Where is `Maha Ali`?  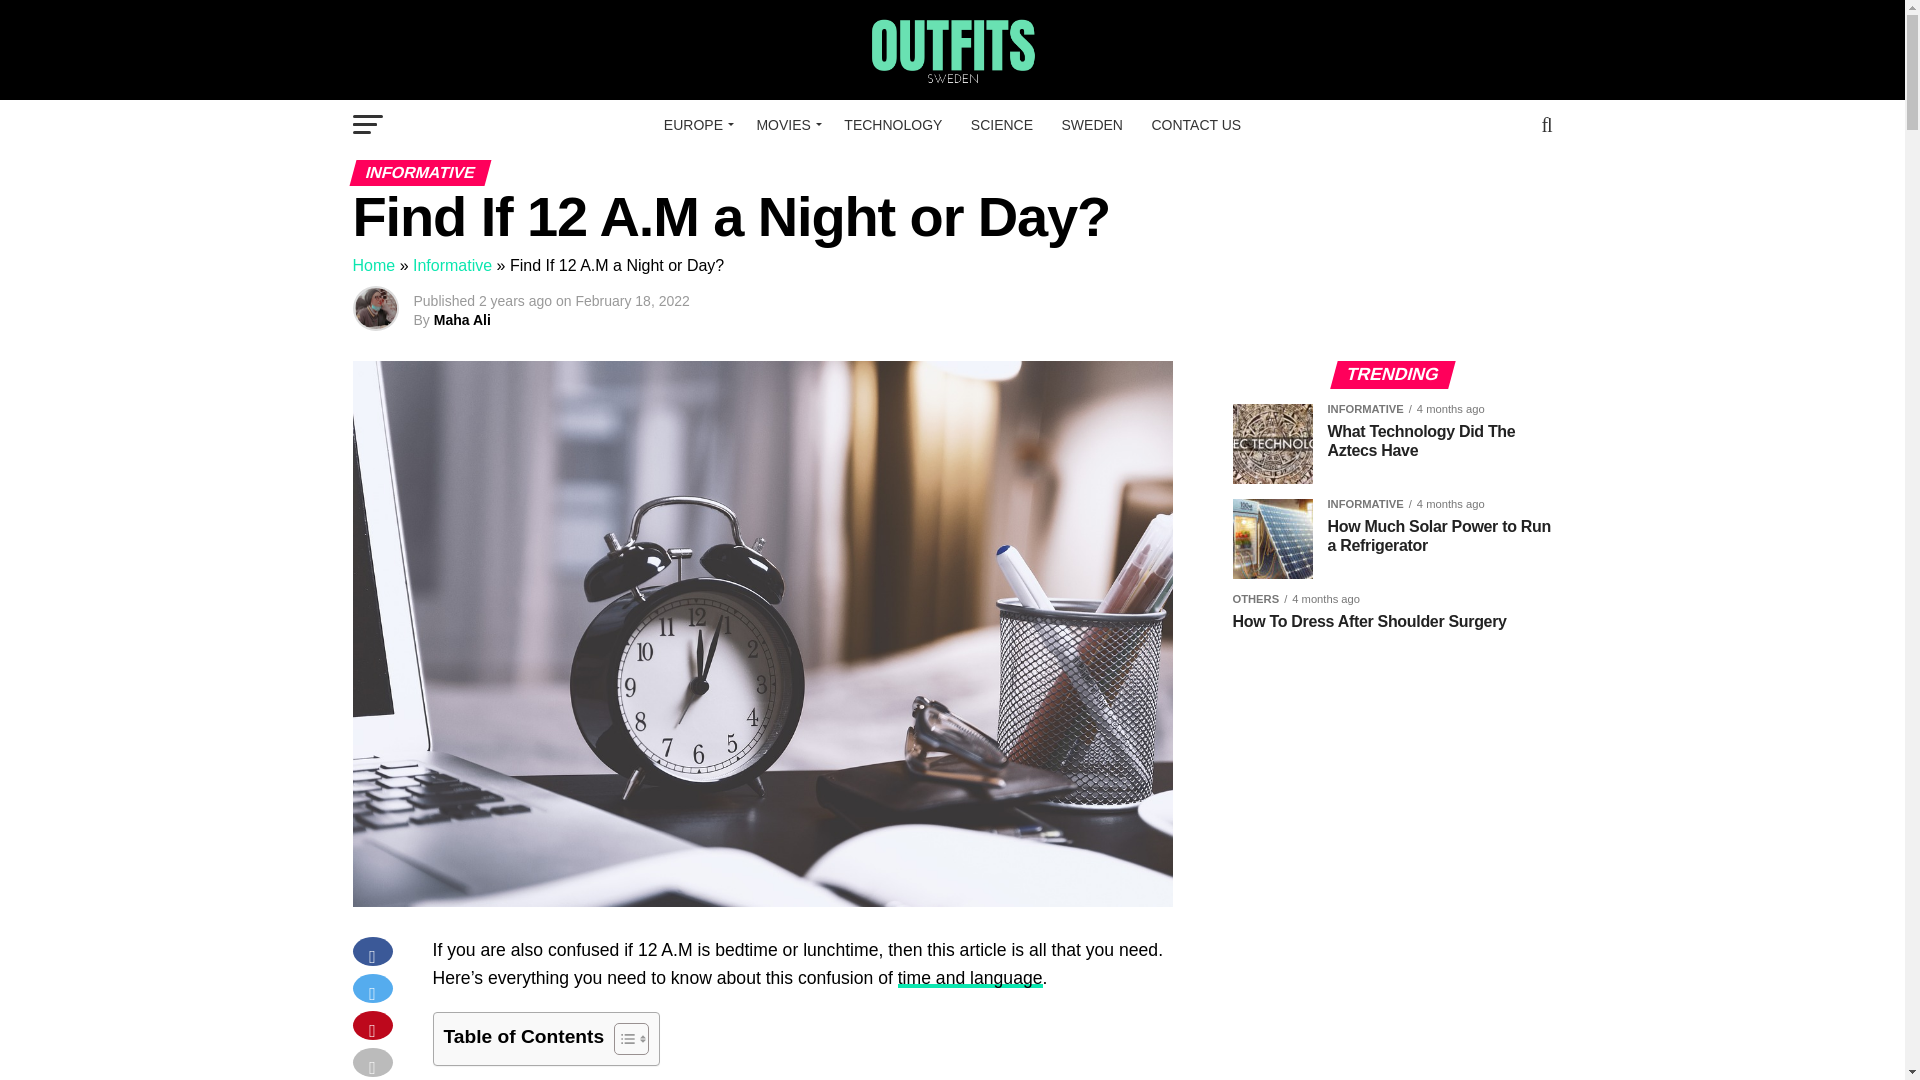 Maha Ali is located at coordinates (462, 320).